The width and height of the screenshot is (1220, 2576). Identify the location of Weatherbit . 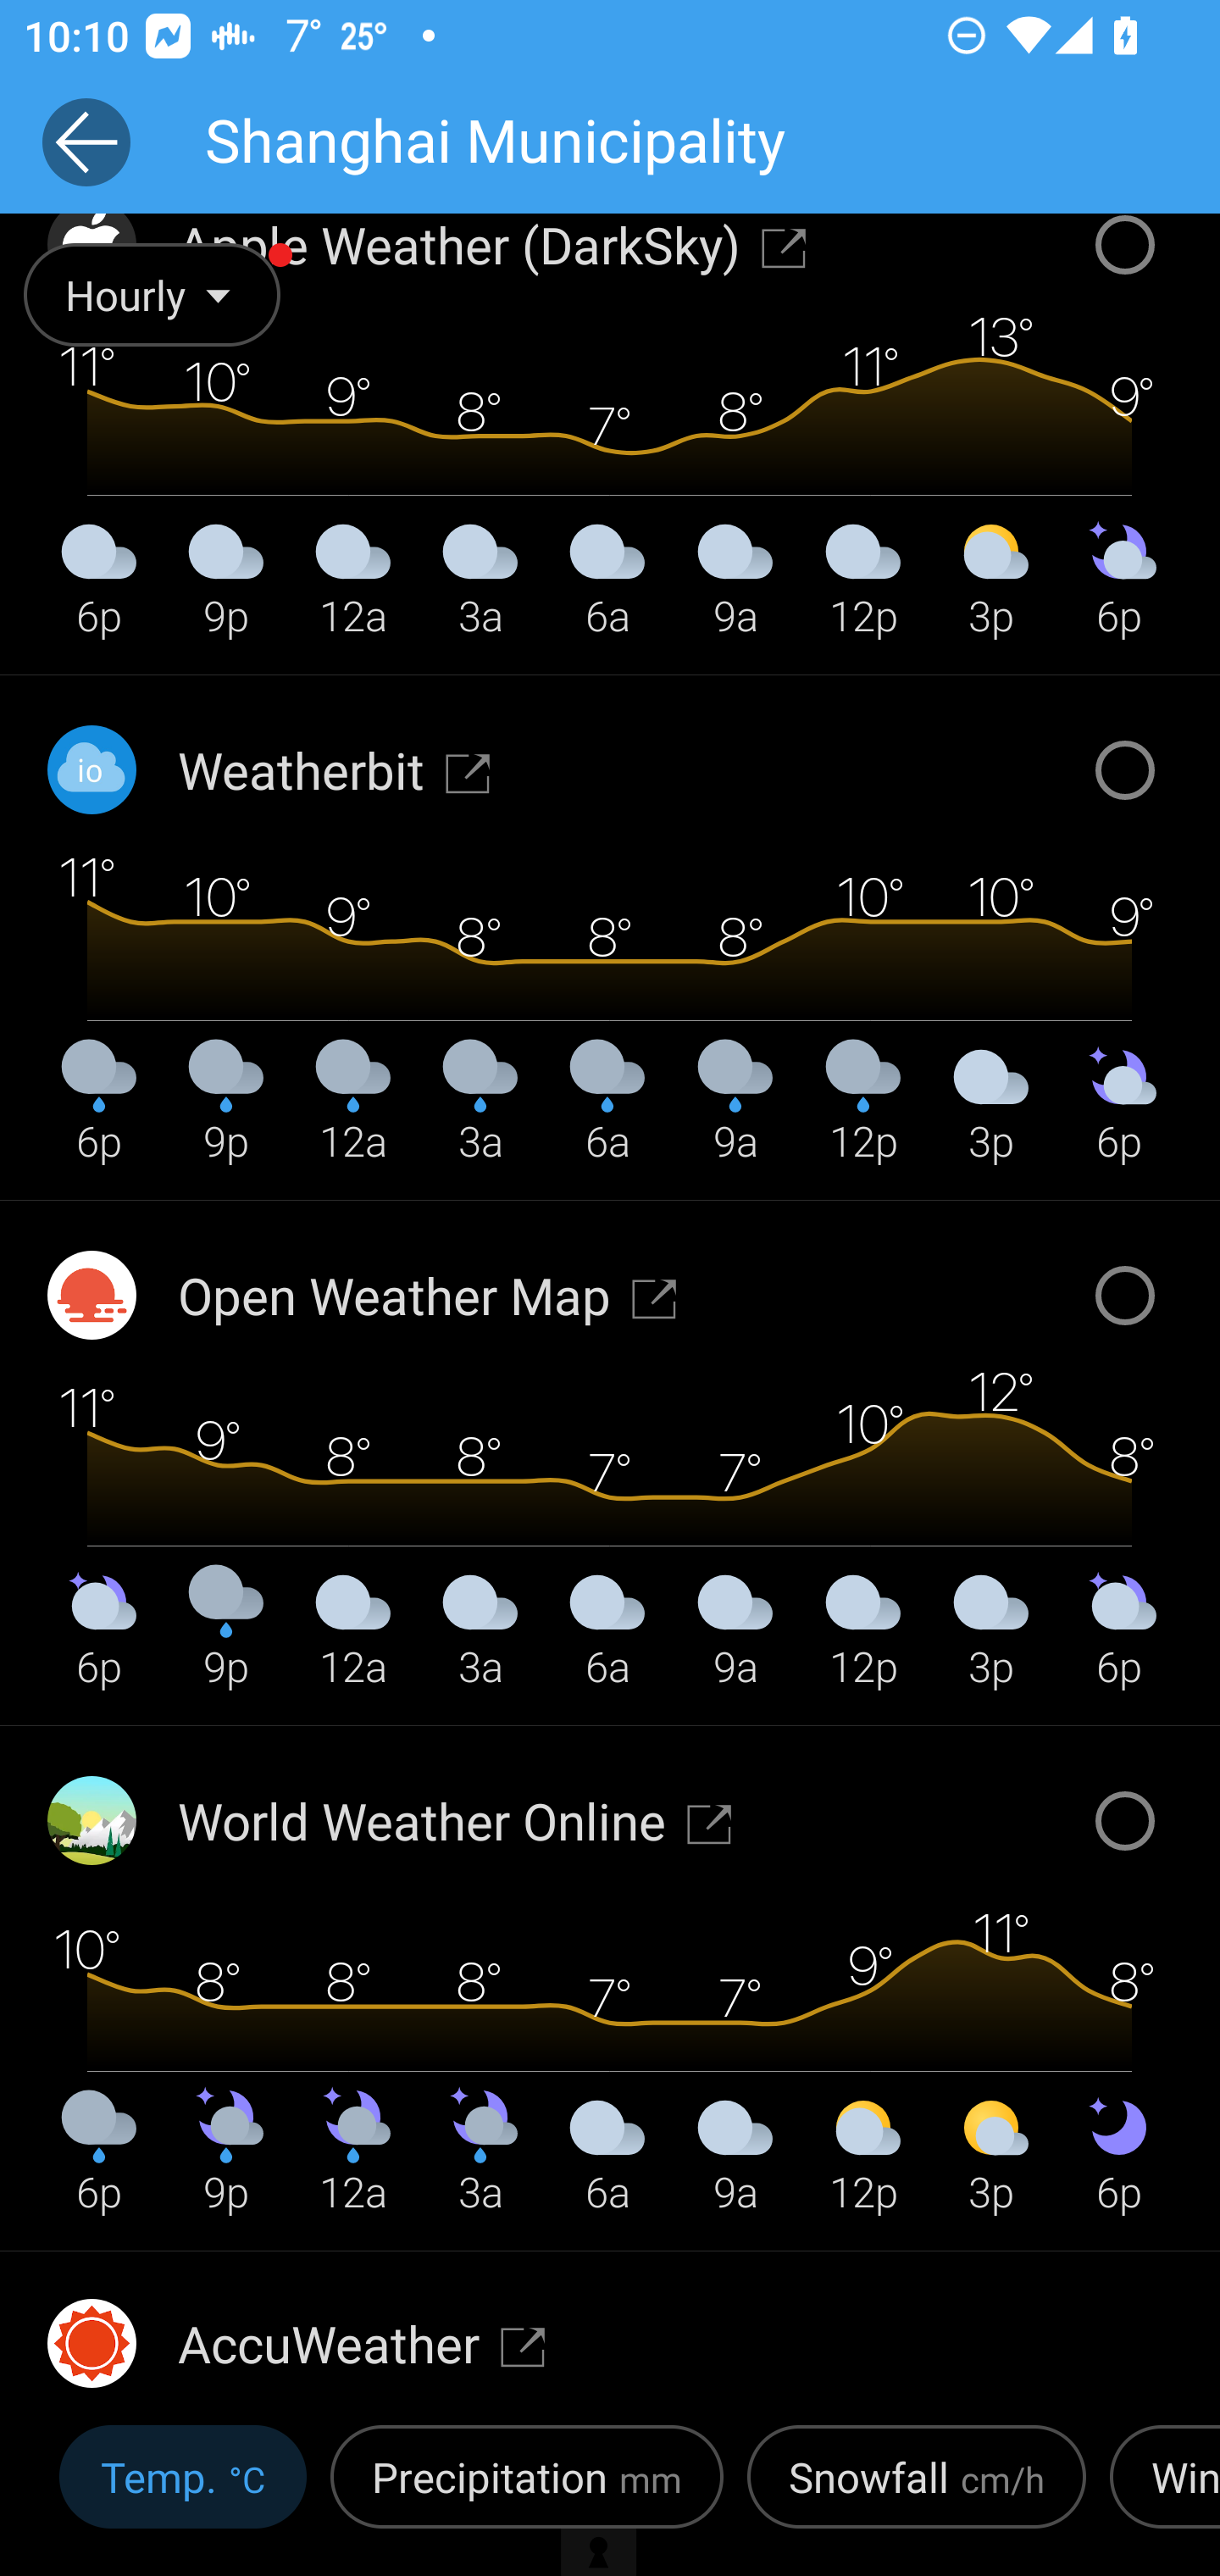
(335, 769).